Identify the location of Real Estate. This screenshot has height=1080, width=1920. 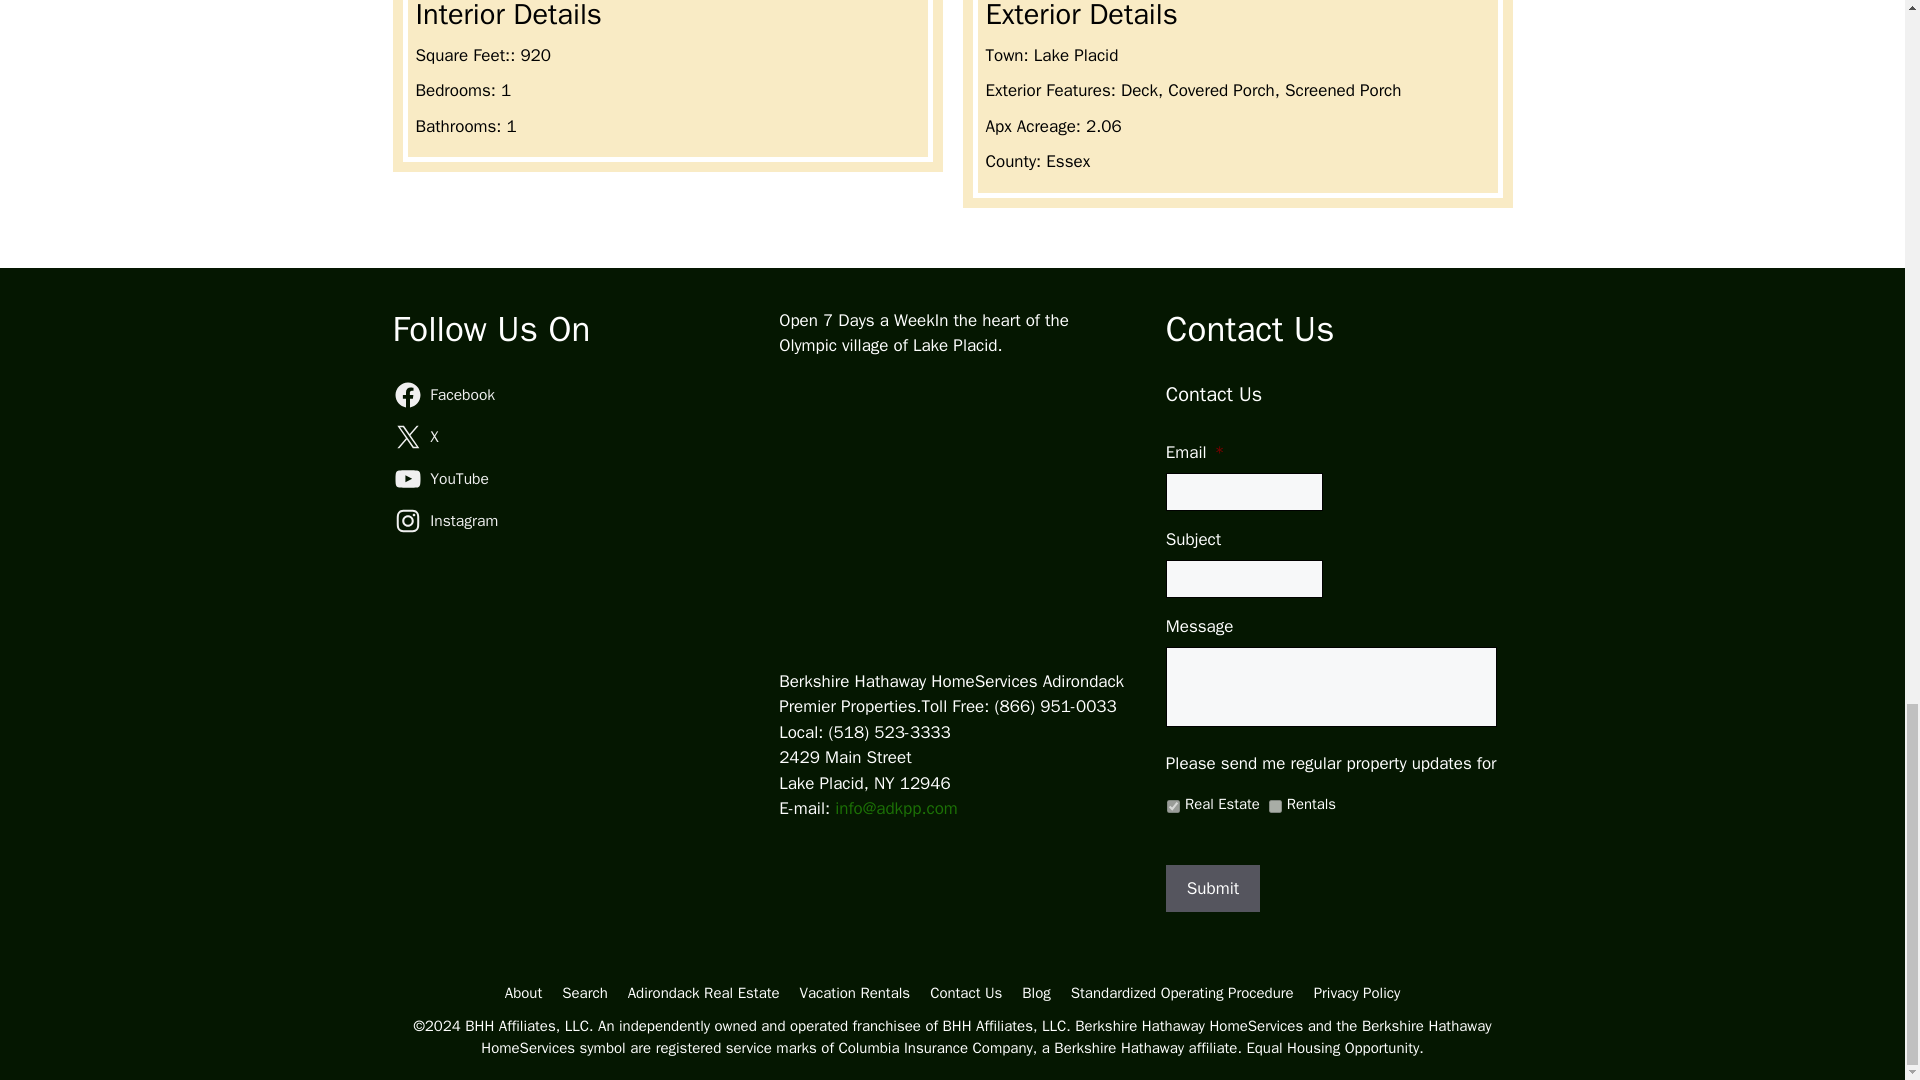
(1174, 806).